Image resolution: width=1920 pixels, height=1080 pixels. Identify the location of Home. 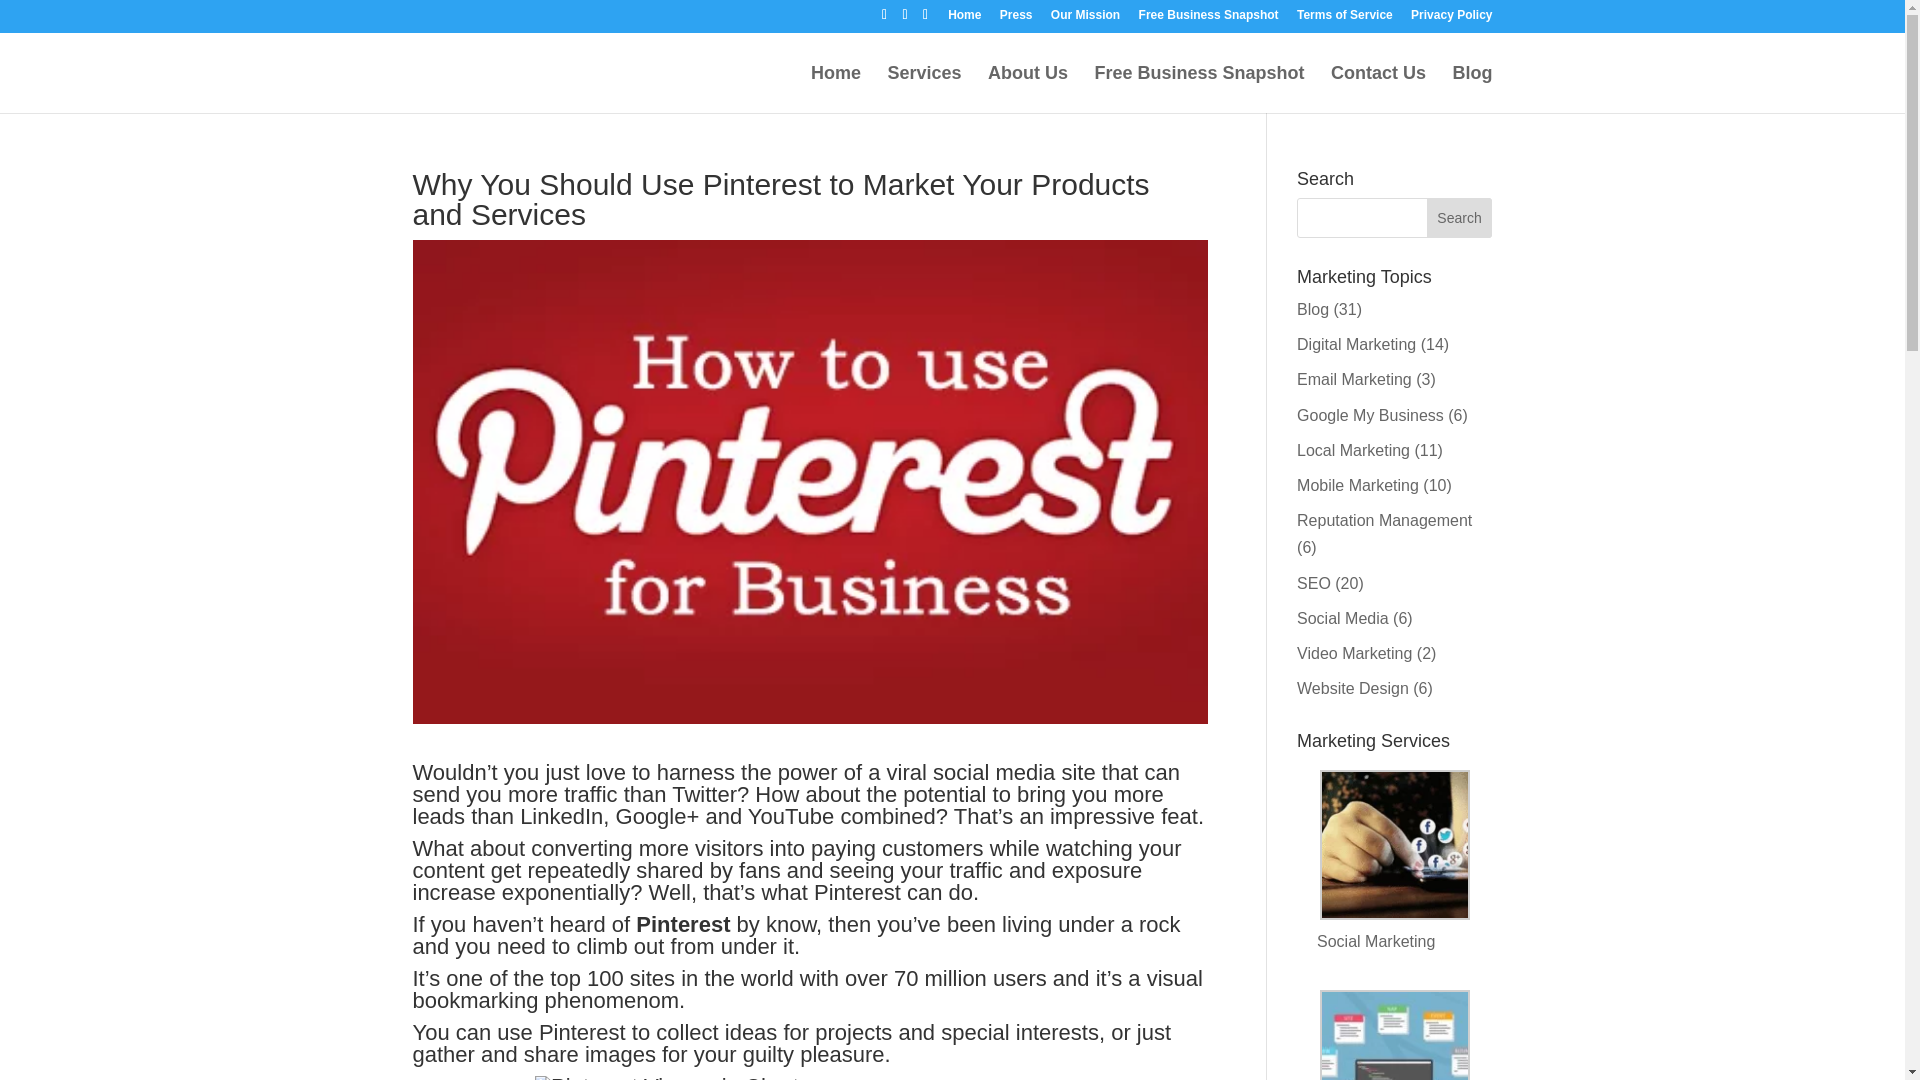
(835, 89).